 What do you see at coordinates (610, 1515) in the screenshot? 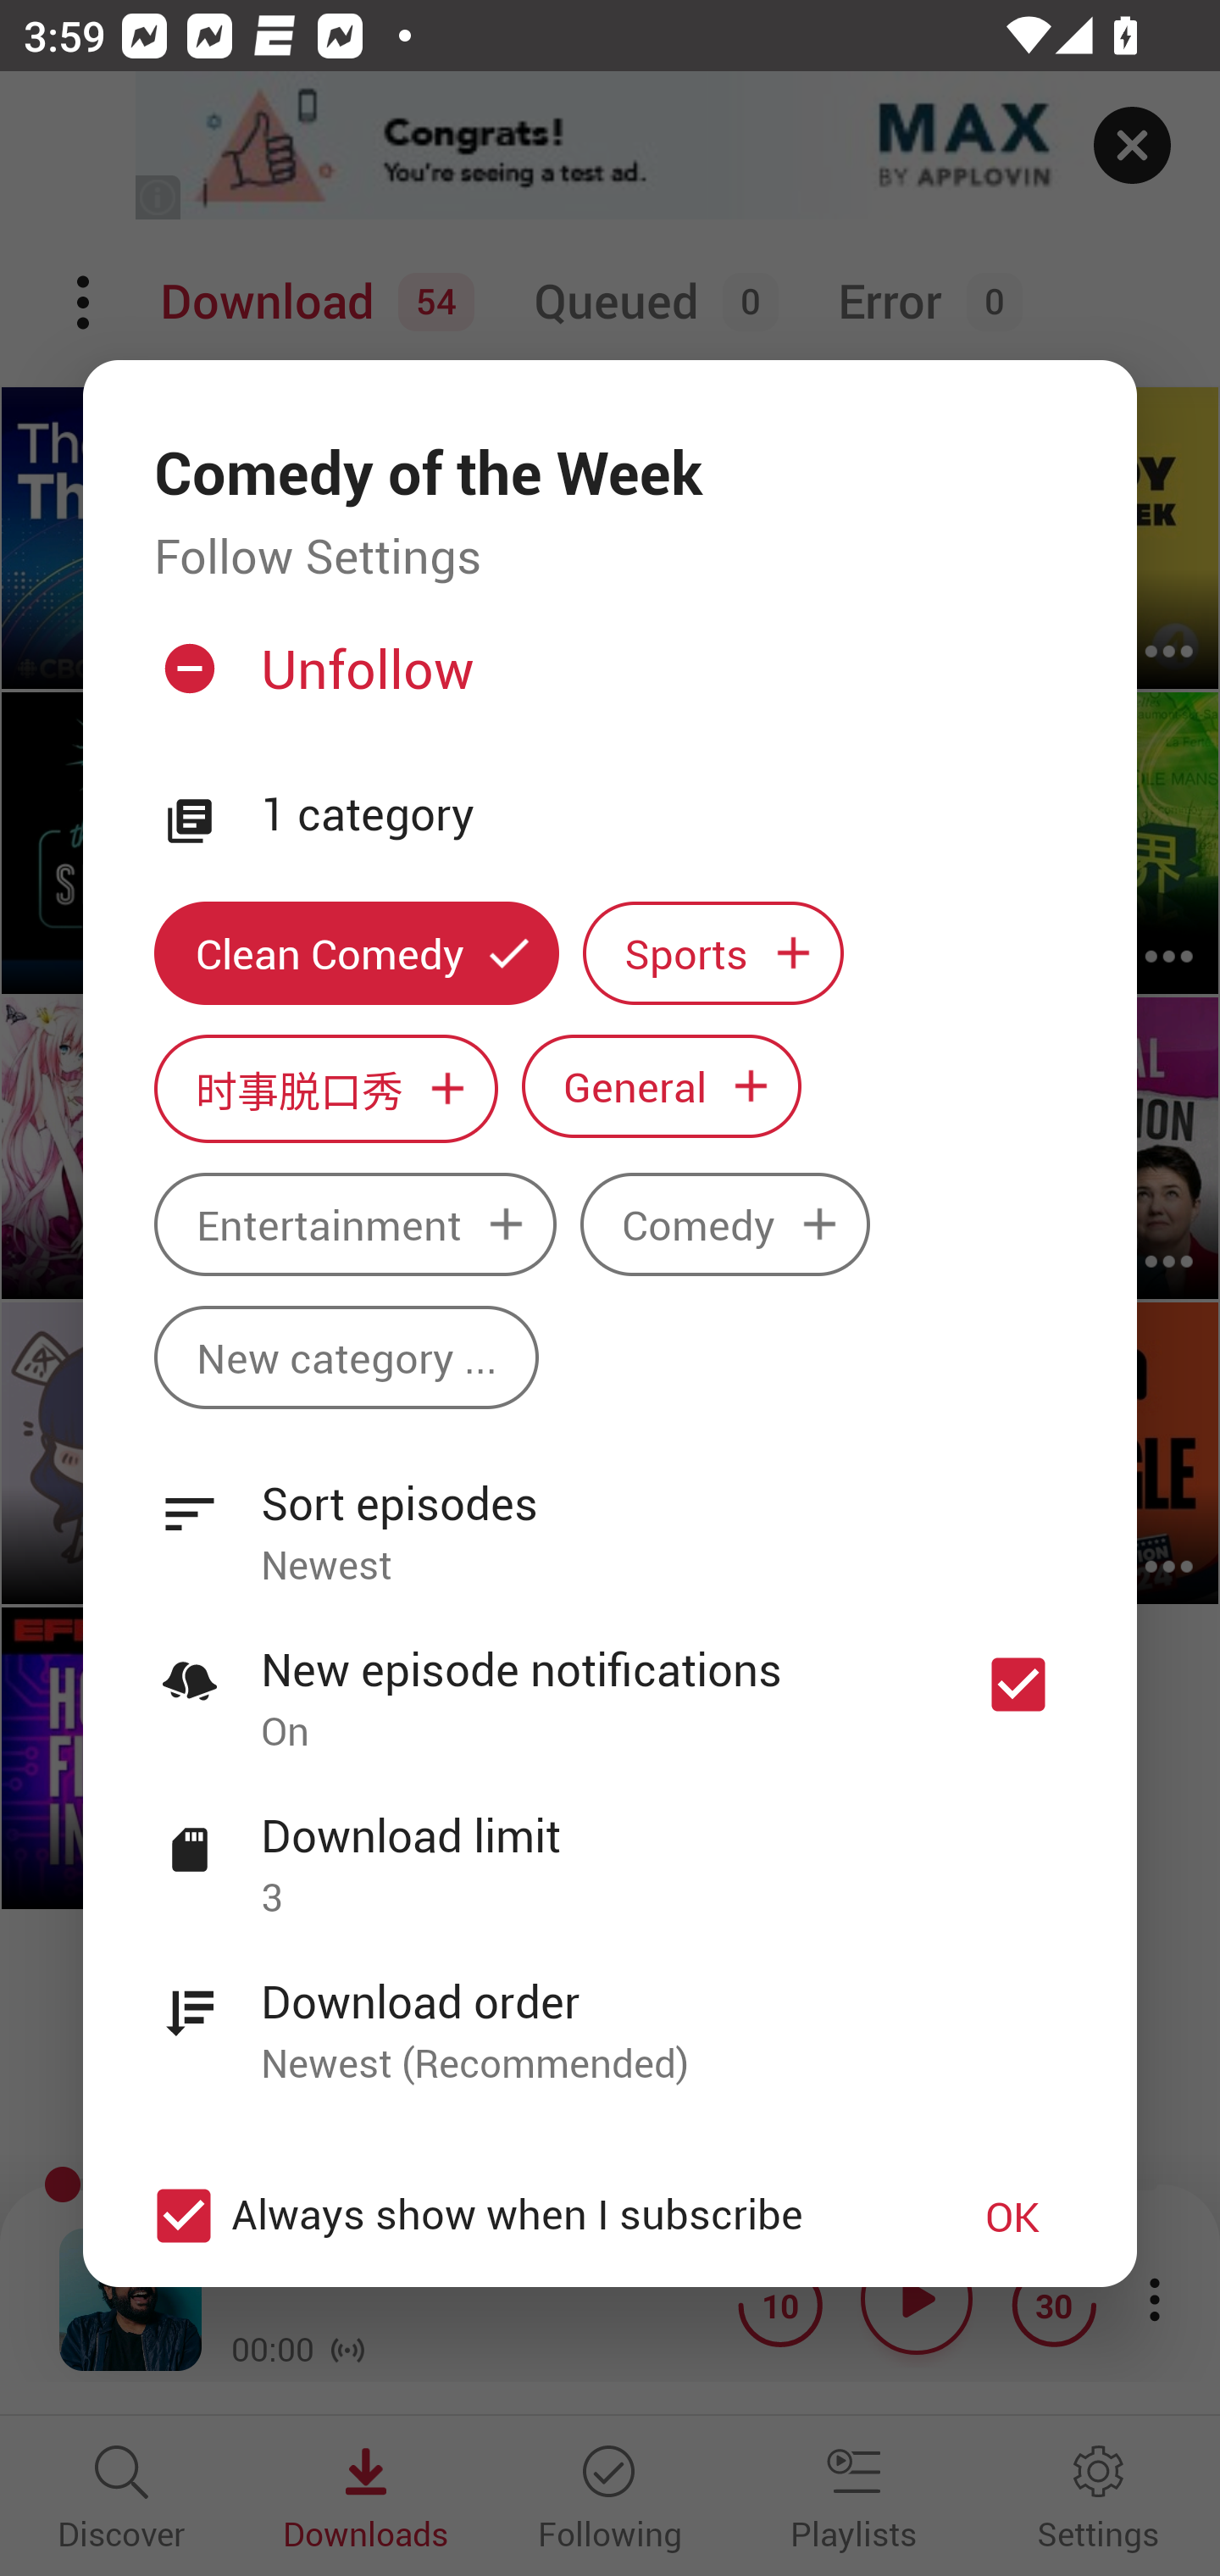
I see `Sort episodes Newest` at bounding box center [610, 1515].